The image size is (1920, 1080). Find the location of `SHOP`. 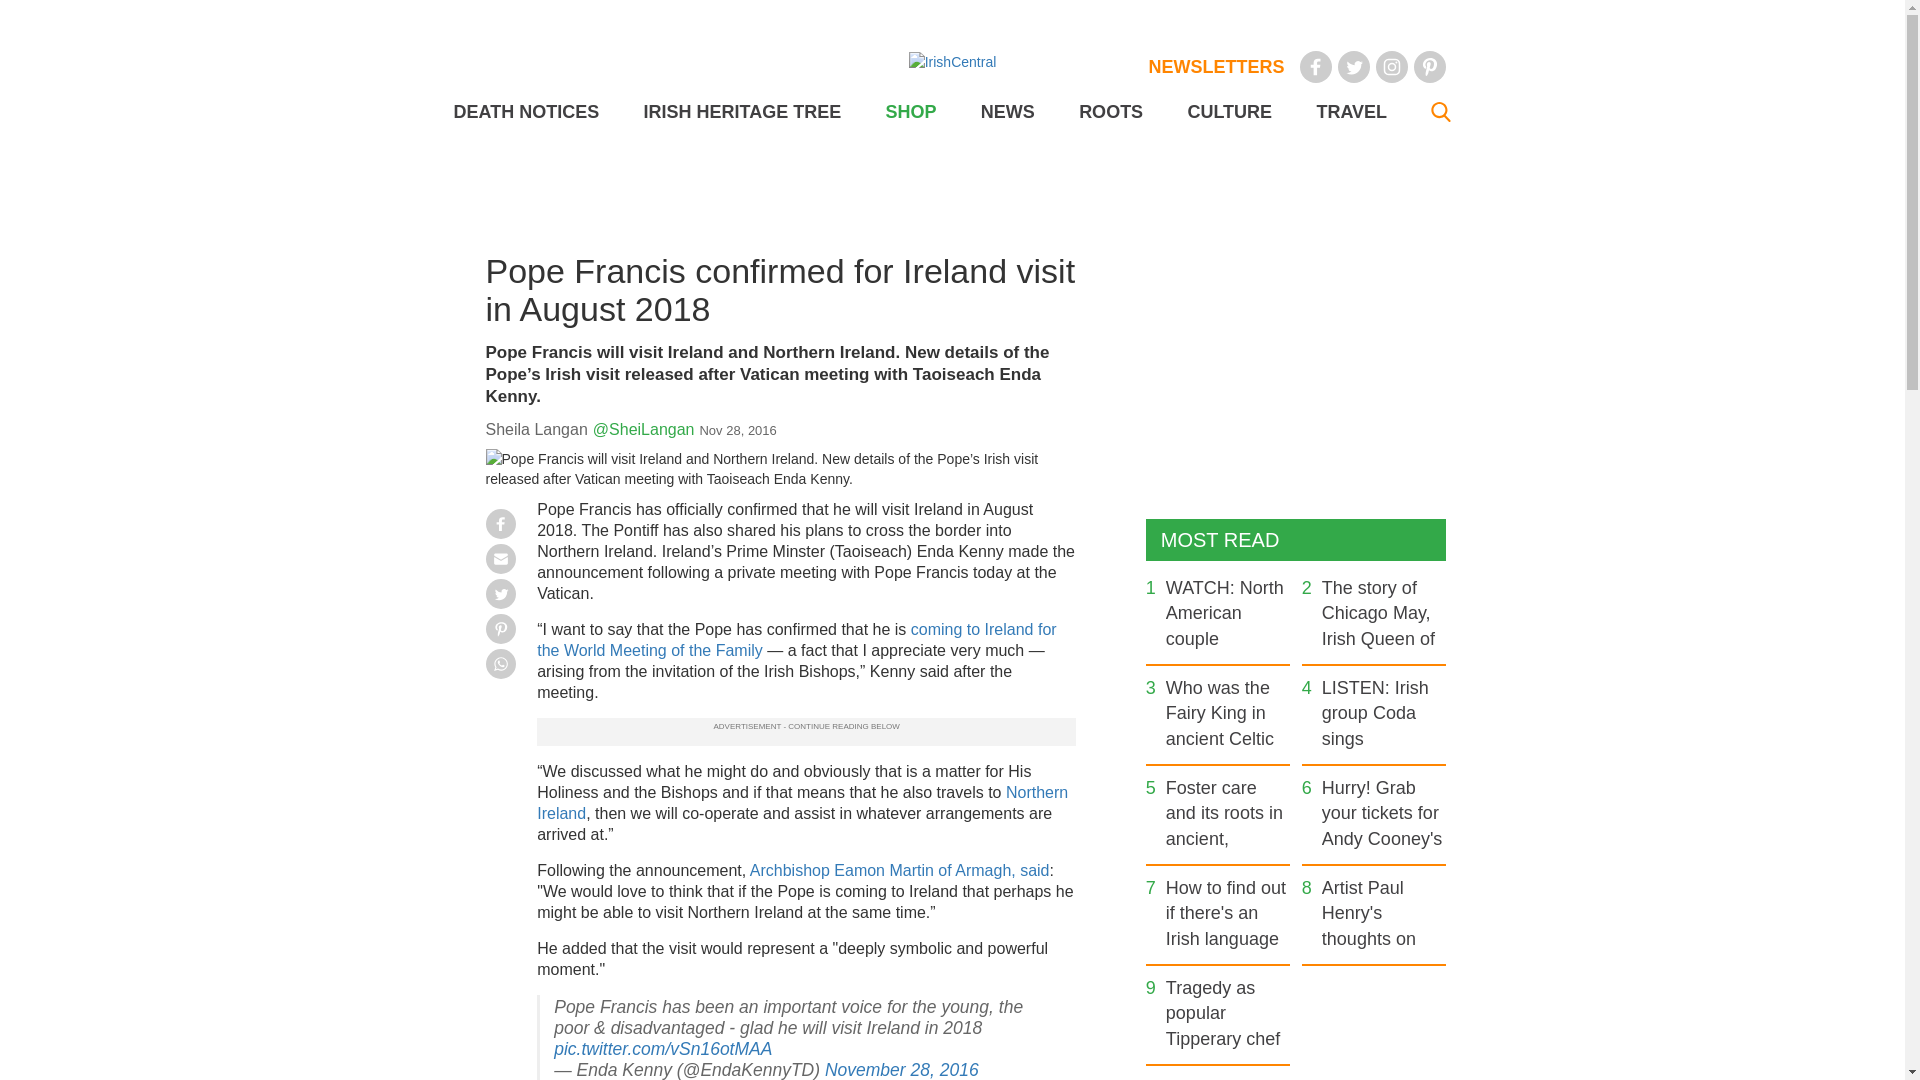

SHOP is located at coordinates (910, 112).